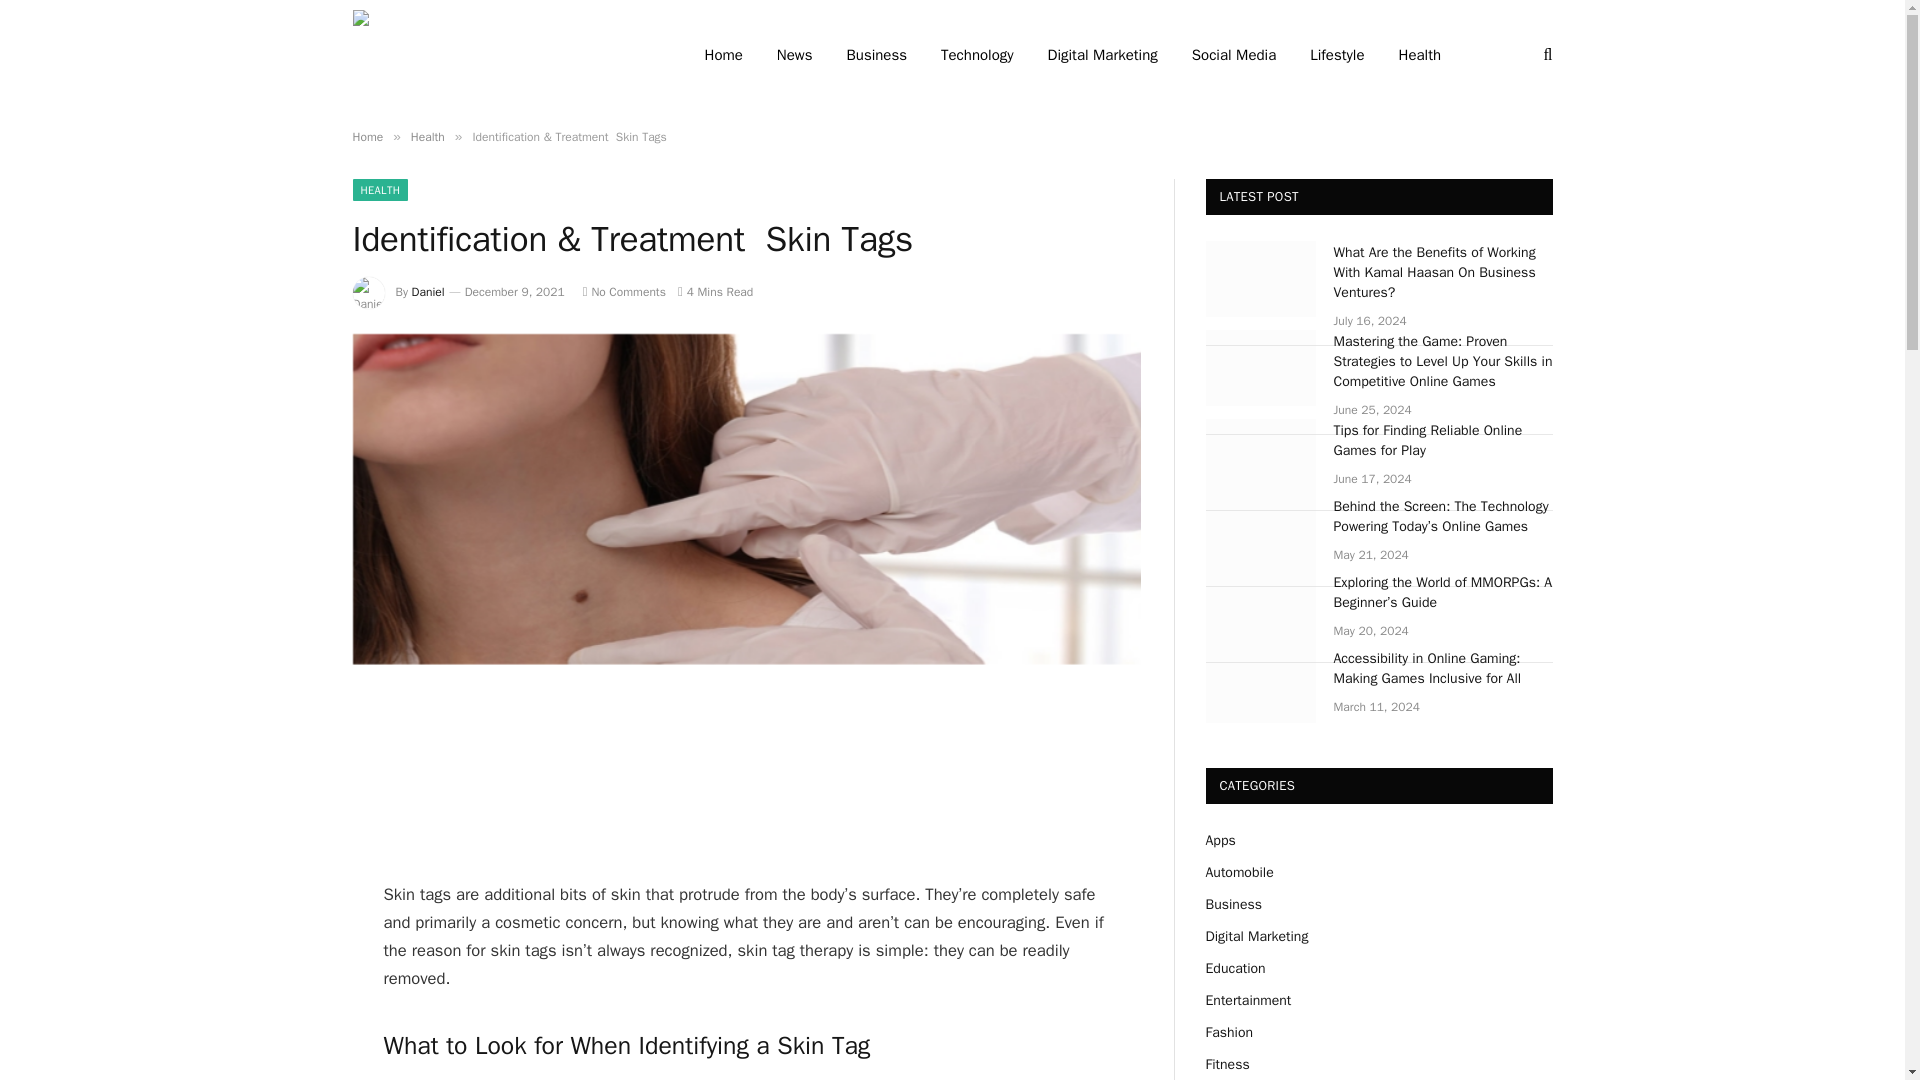 The image size is (1920, 1080). Describe the element at coordinates (366, 136) in the screenshot. I see `Home` at that location.